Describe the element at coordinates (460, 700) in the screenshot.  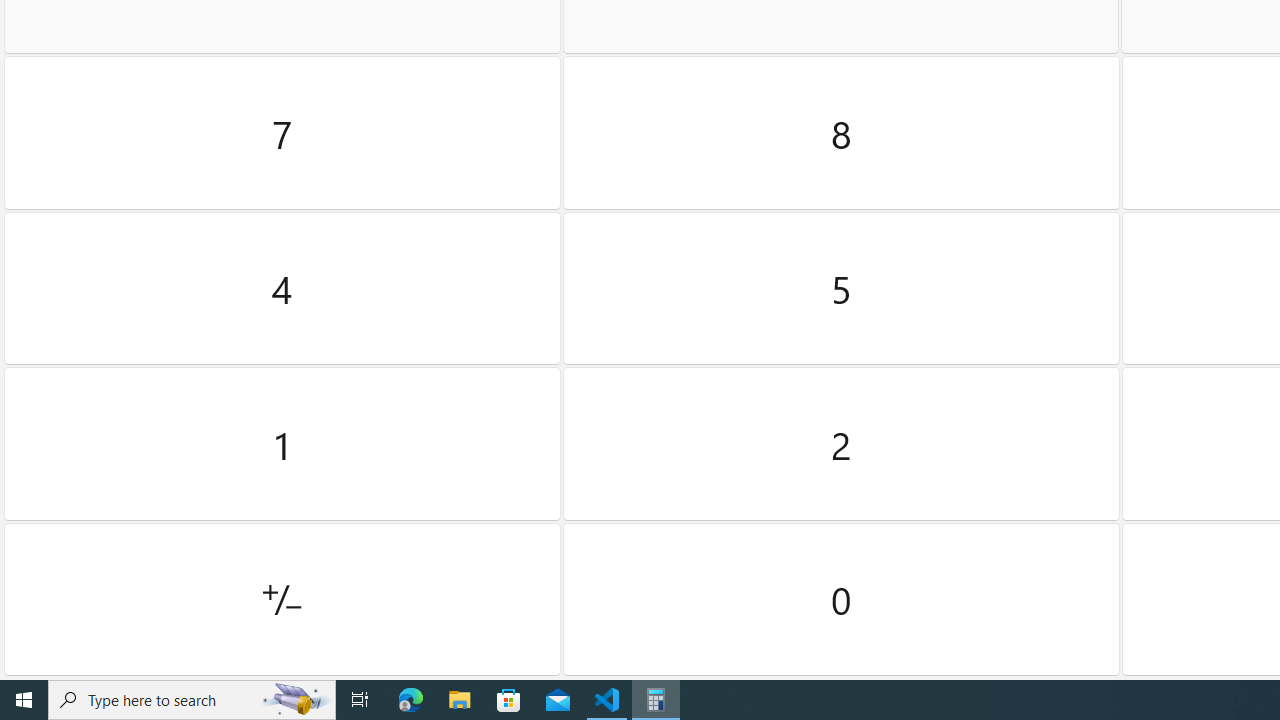
I see `File Explorer` at that location.